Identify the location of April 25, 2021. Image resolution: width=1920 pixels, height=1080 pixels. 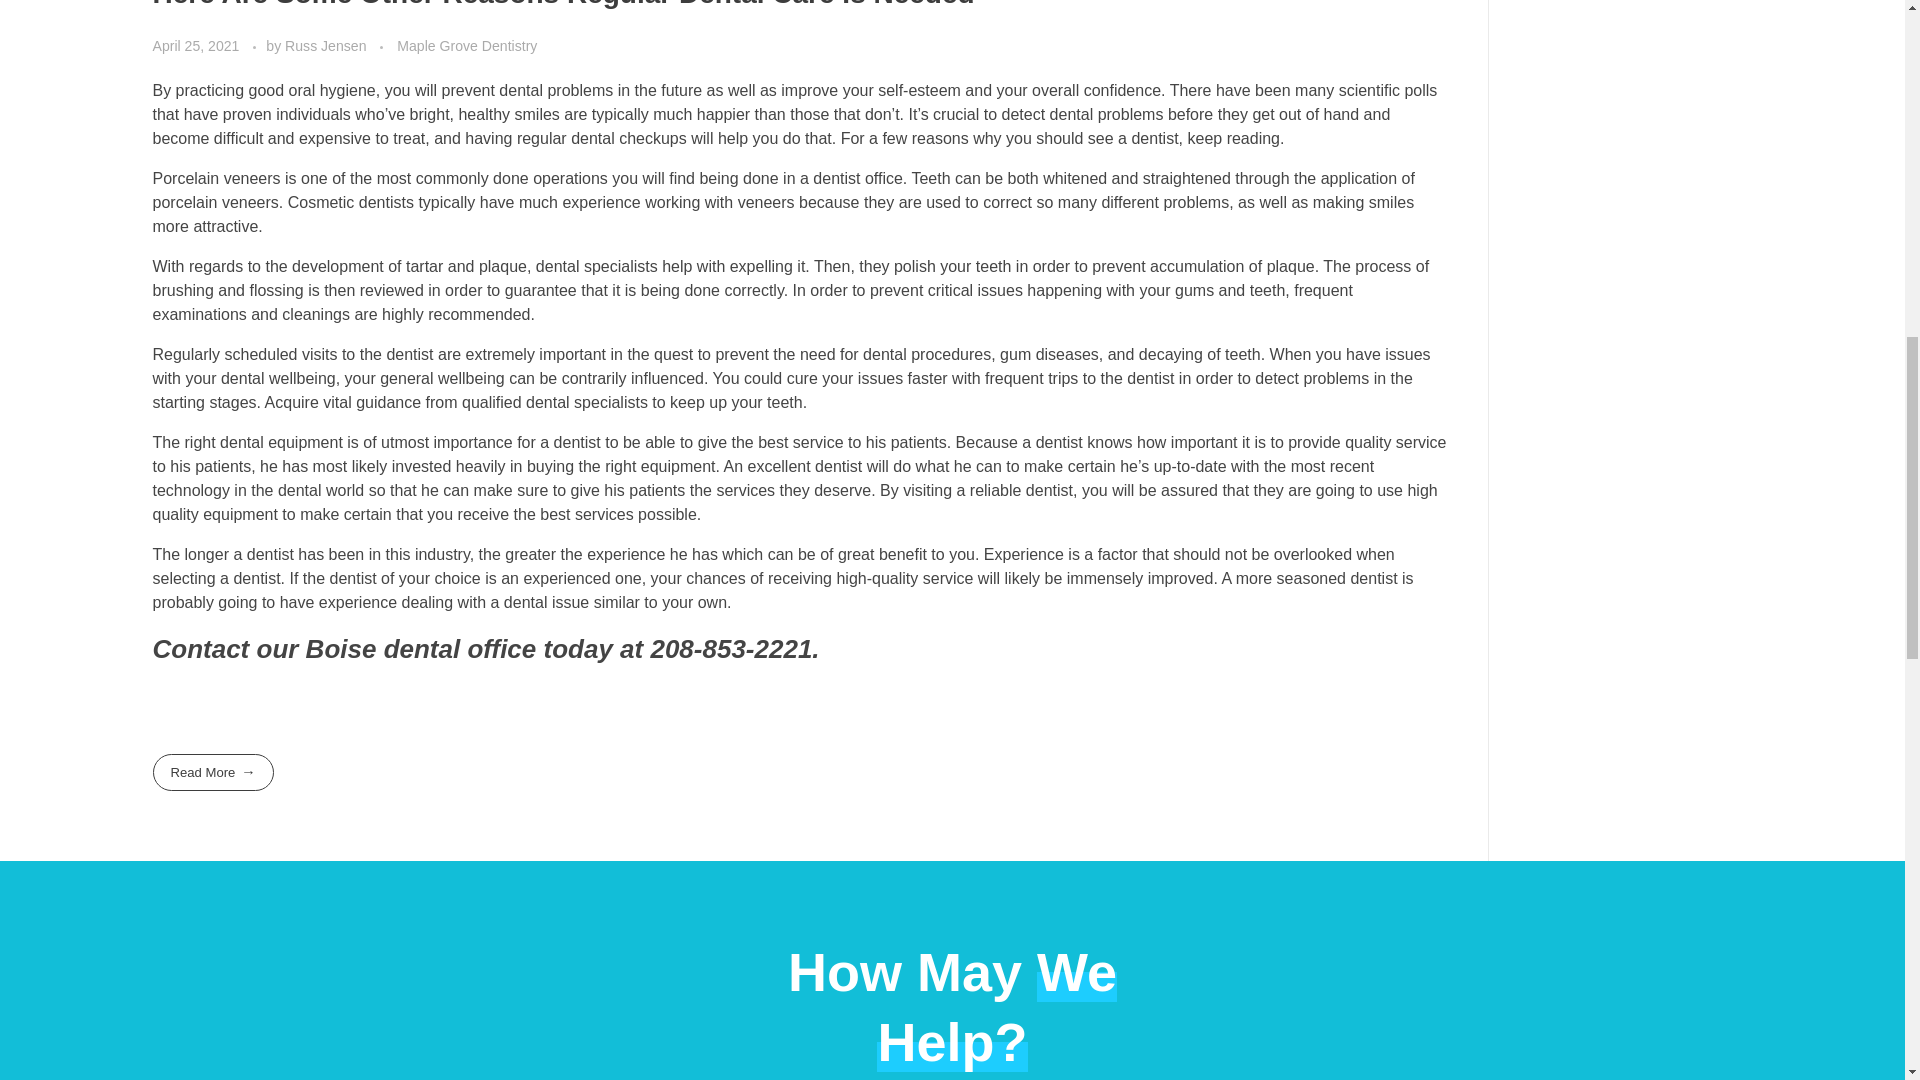
(197, 46).